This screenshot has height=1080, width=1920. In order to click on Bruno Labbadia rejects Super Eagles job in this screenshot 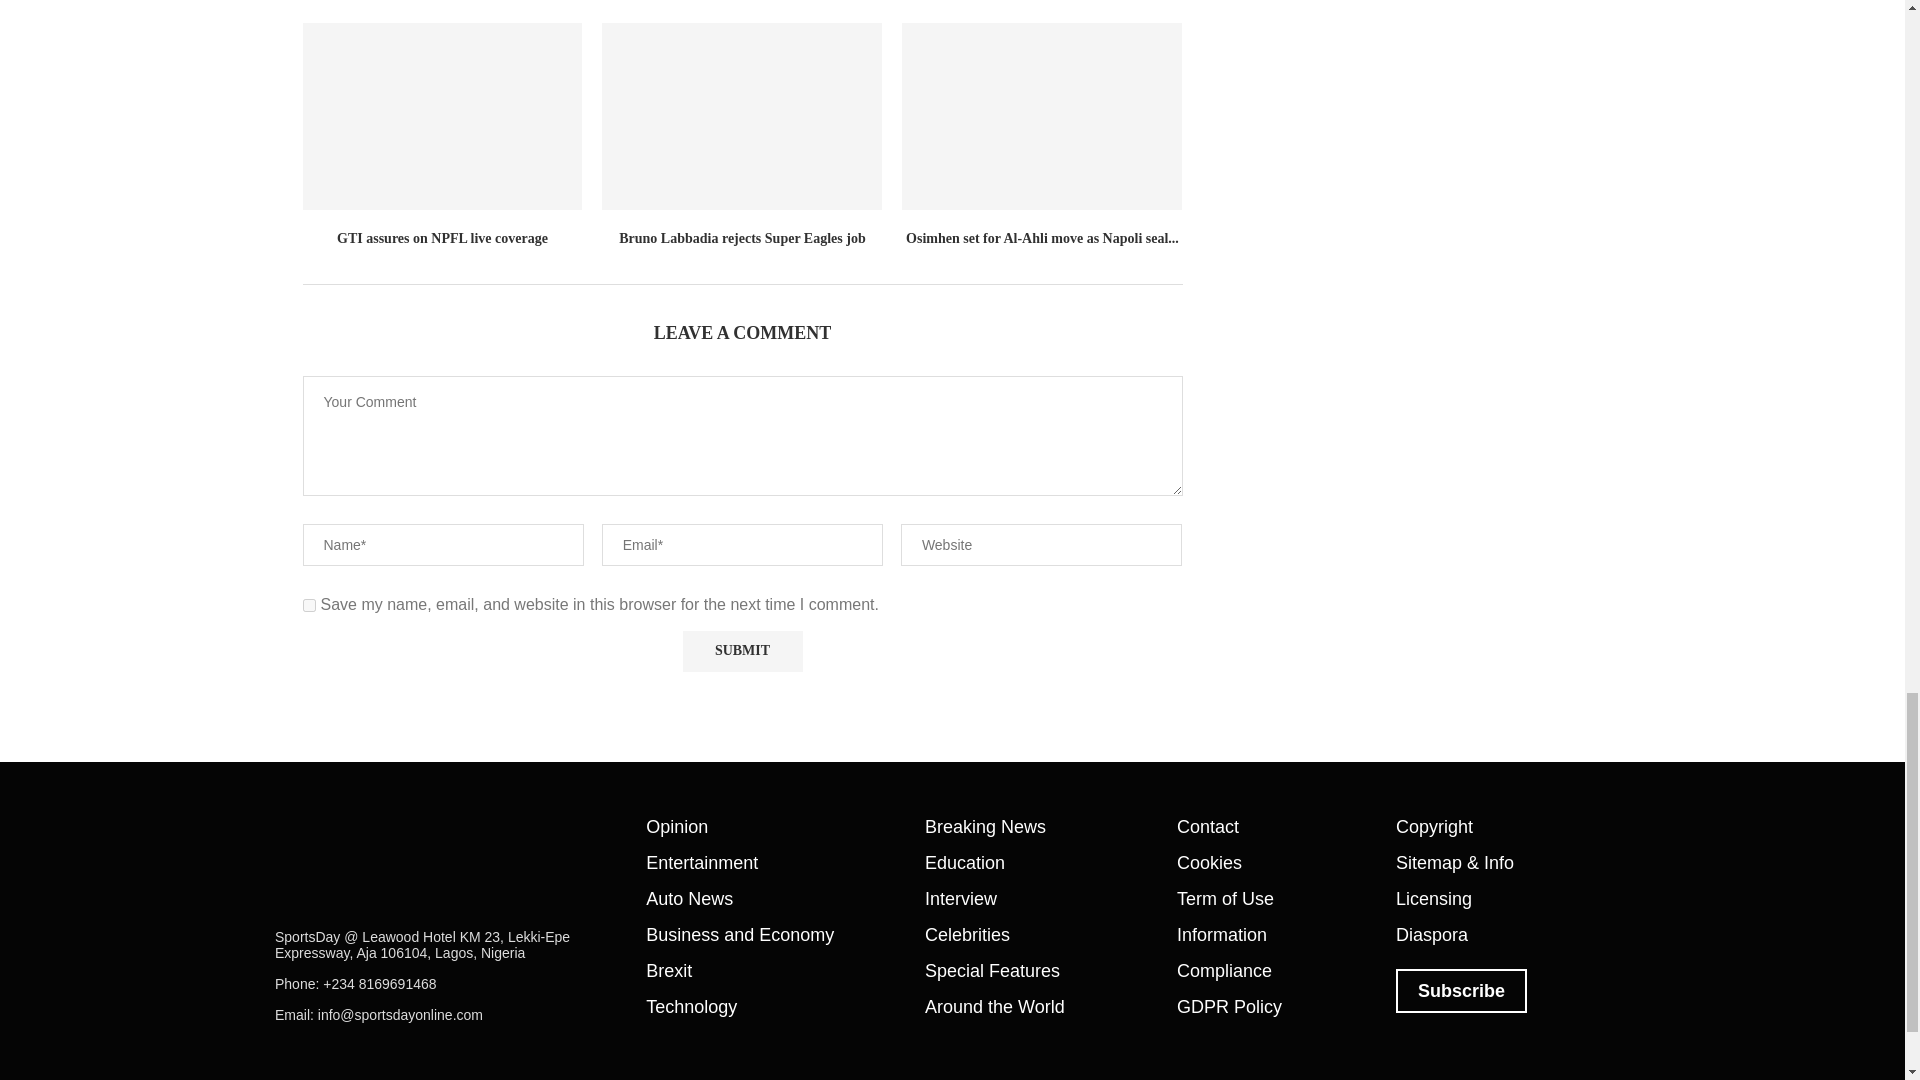, I will do `click(742, 116)`.